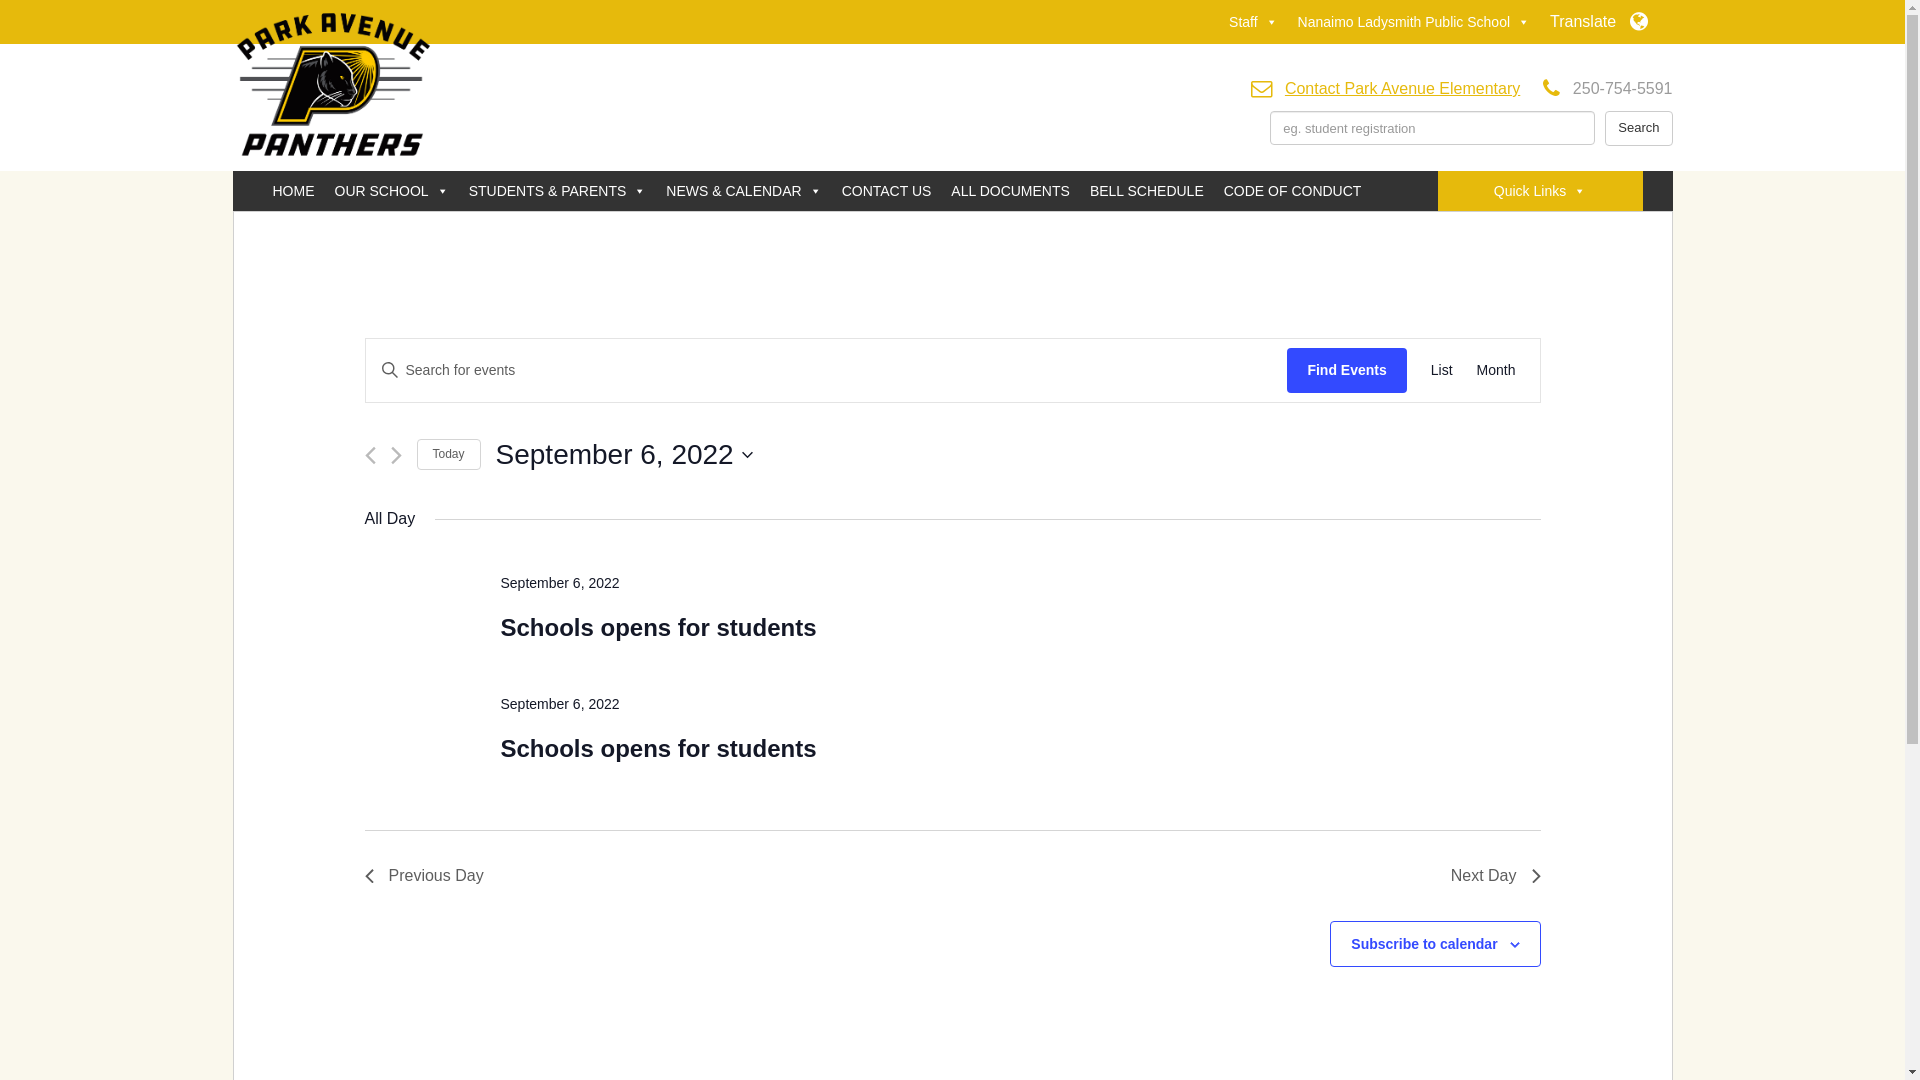 The height and width of the screenshot is (1080, 1920). Describe the element at coordinates (1540, 191) in the screenshot. I see `Quick Links` at that location.